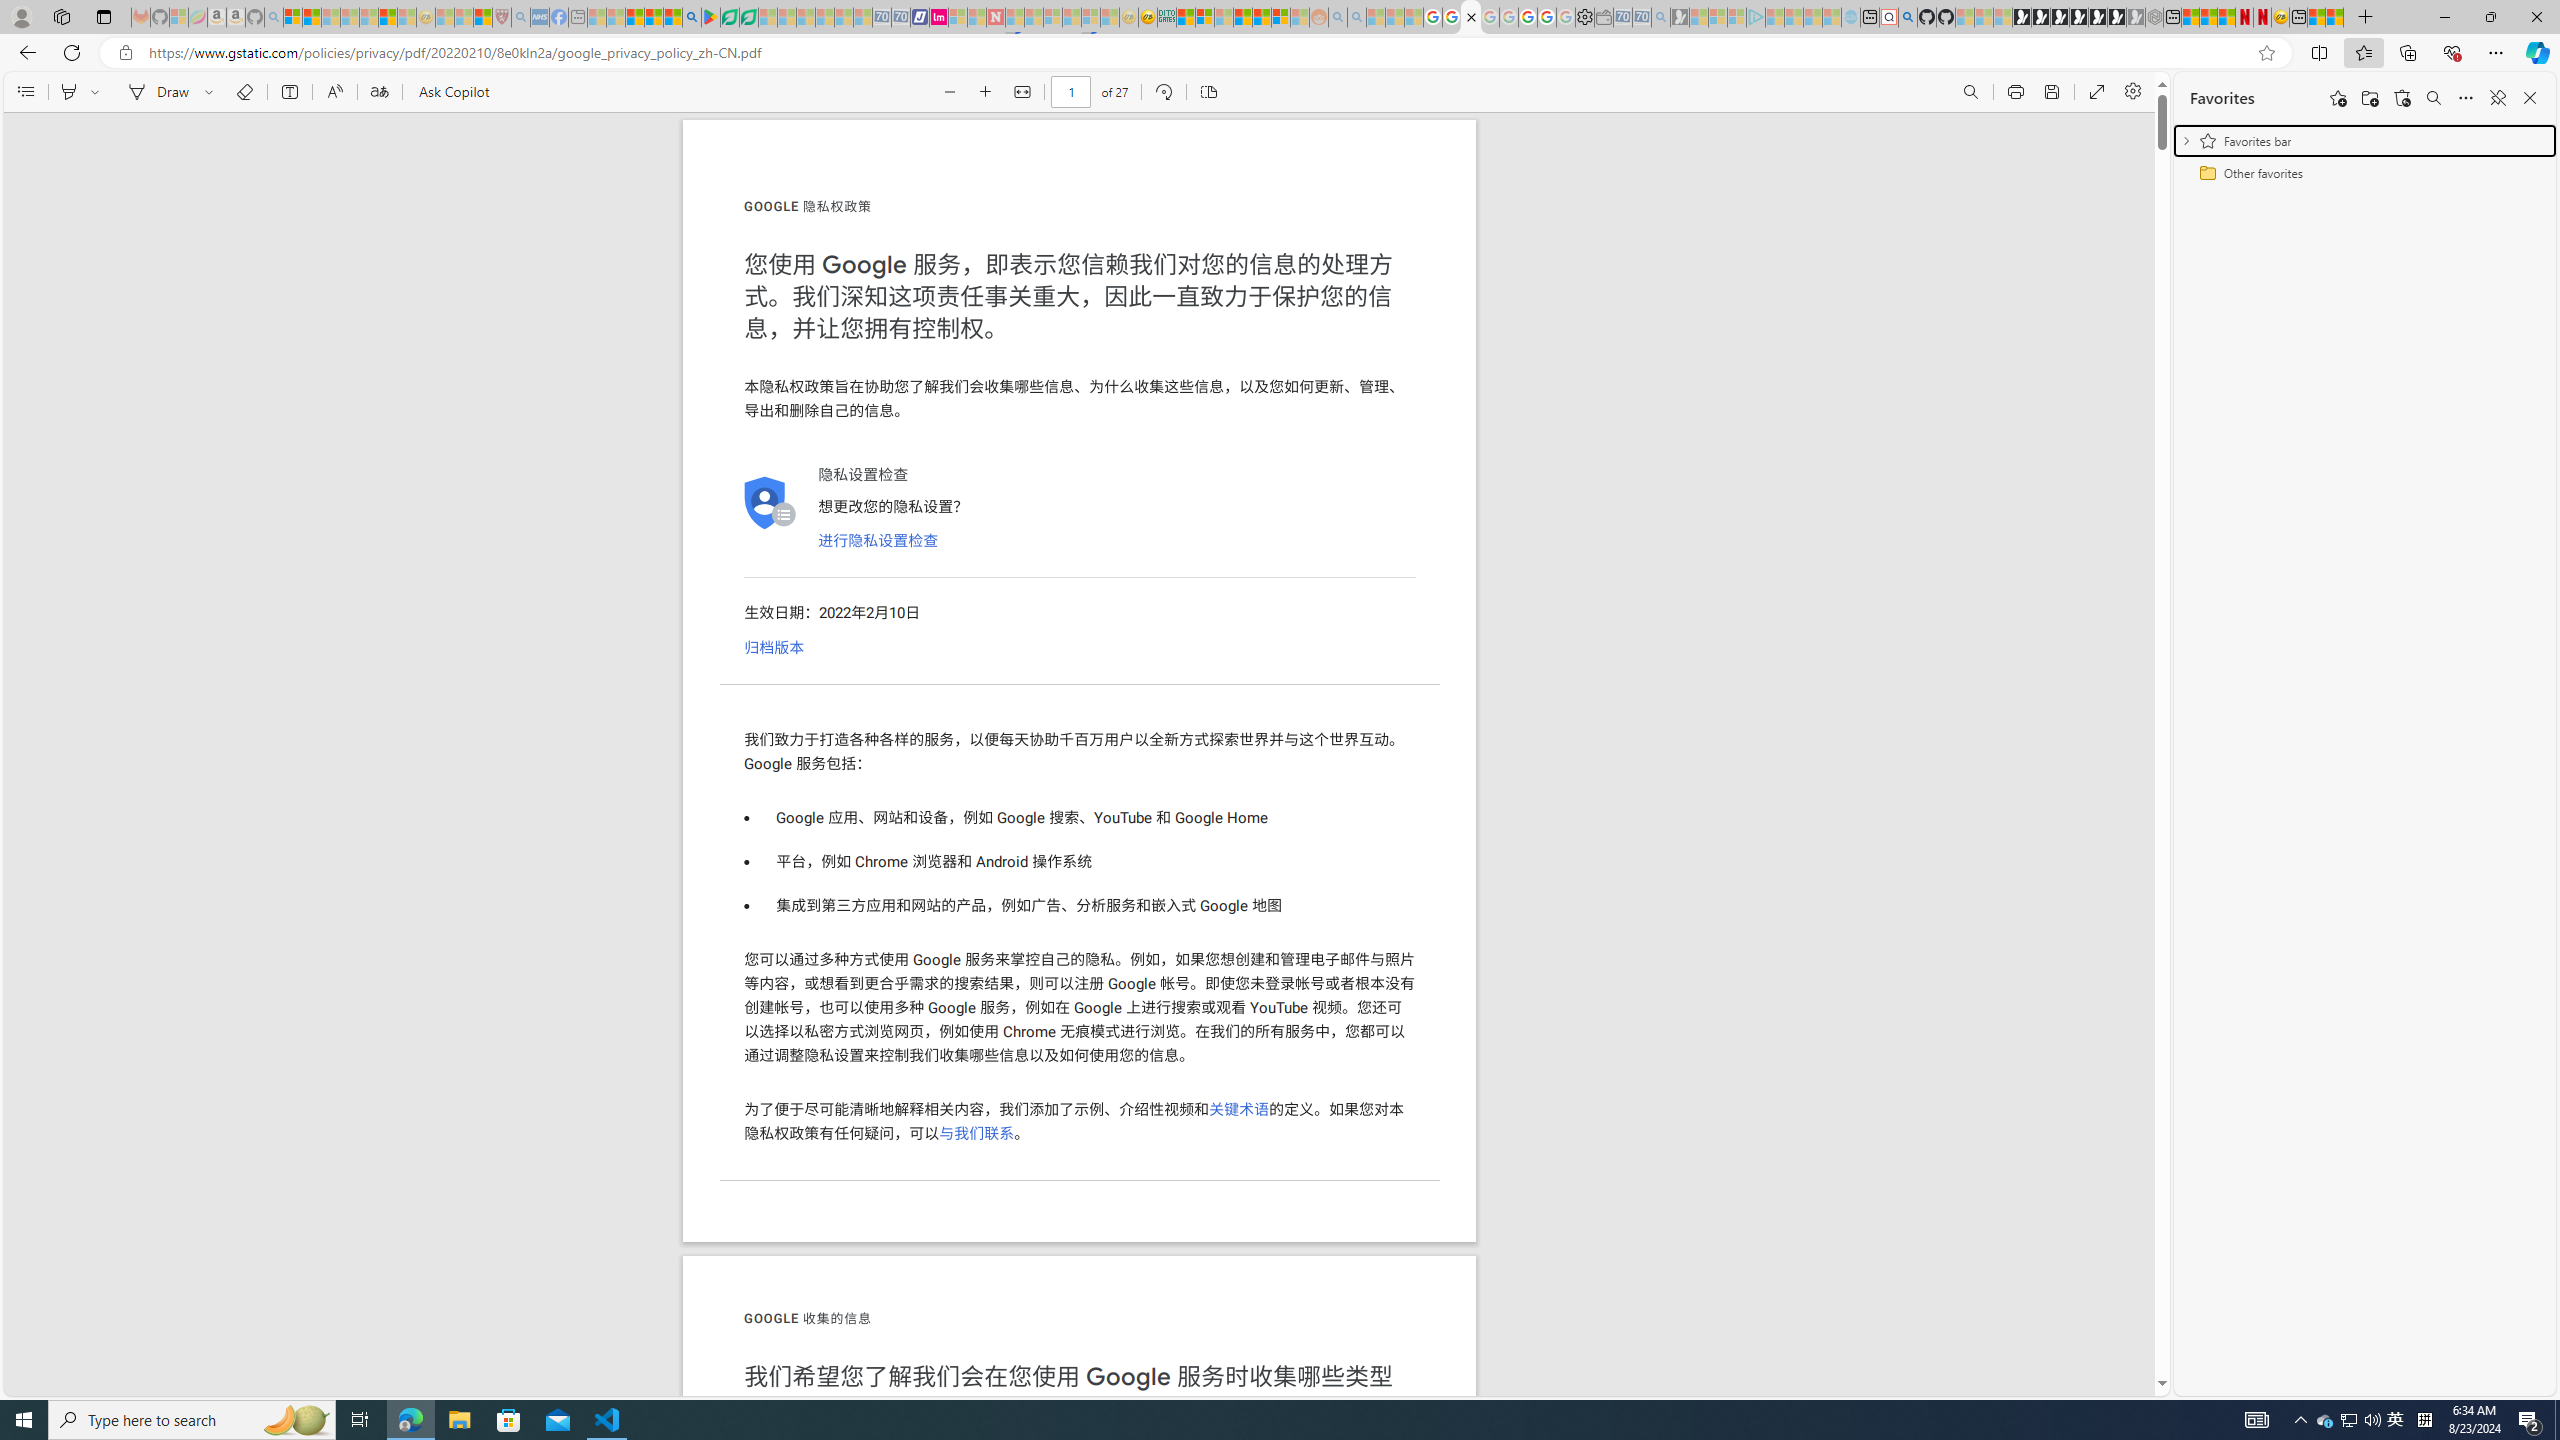 Image resolution: width=2560 pixels, height=1440 pixels. Describe the element at coordinates (2497, 98) in the screenshot. I see `Unpin favorites` at that location.